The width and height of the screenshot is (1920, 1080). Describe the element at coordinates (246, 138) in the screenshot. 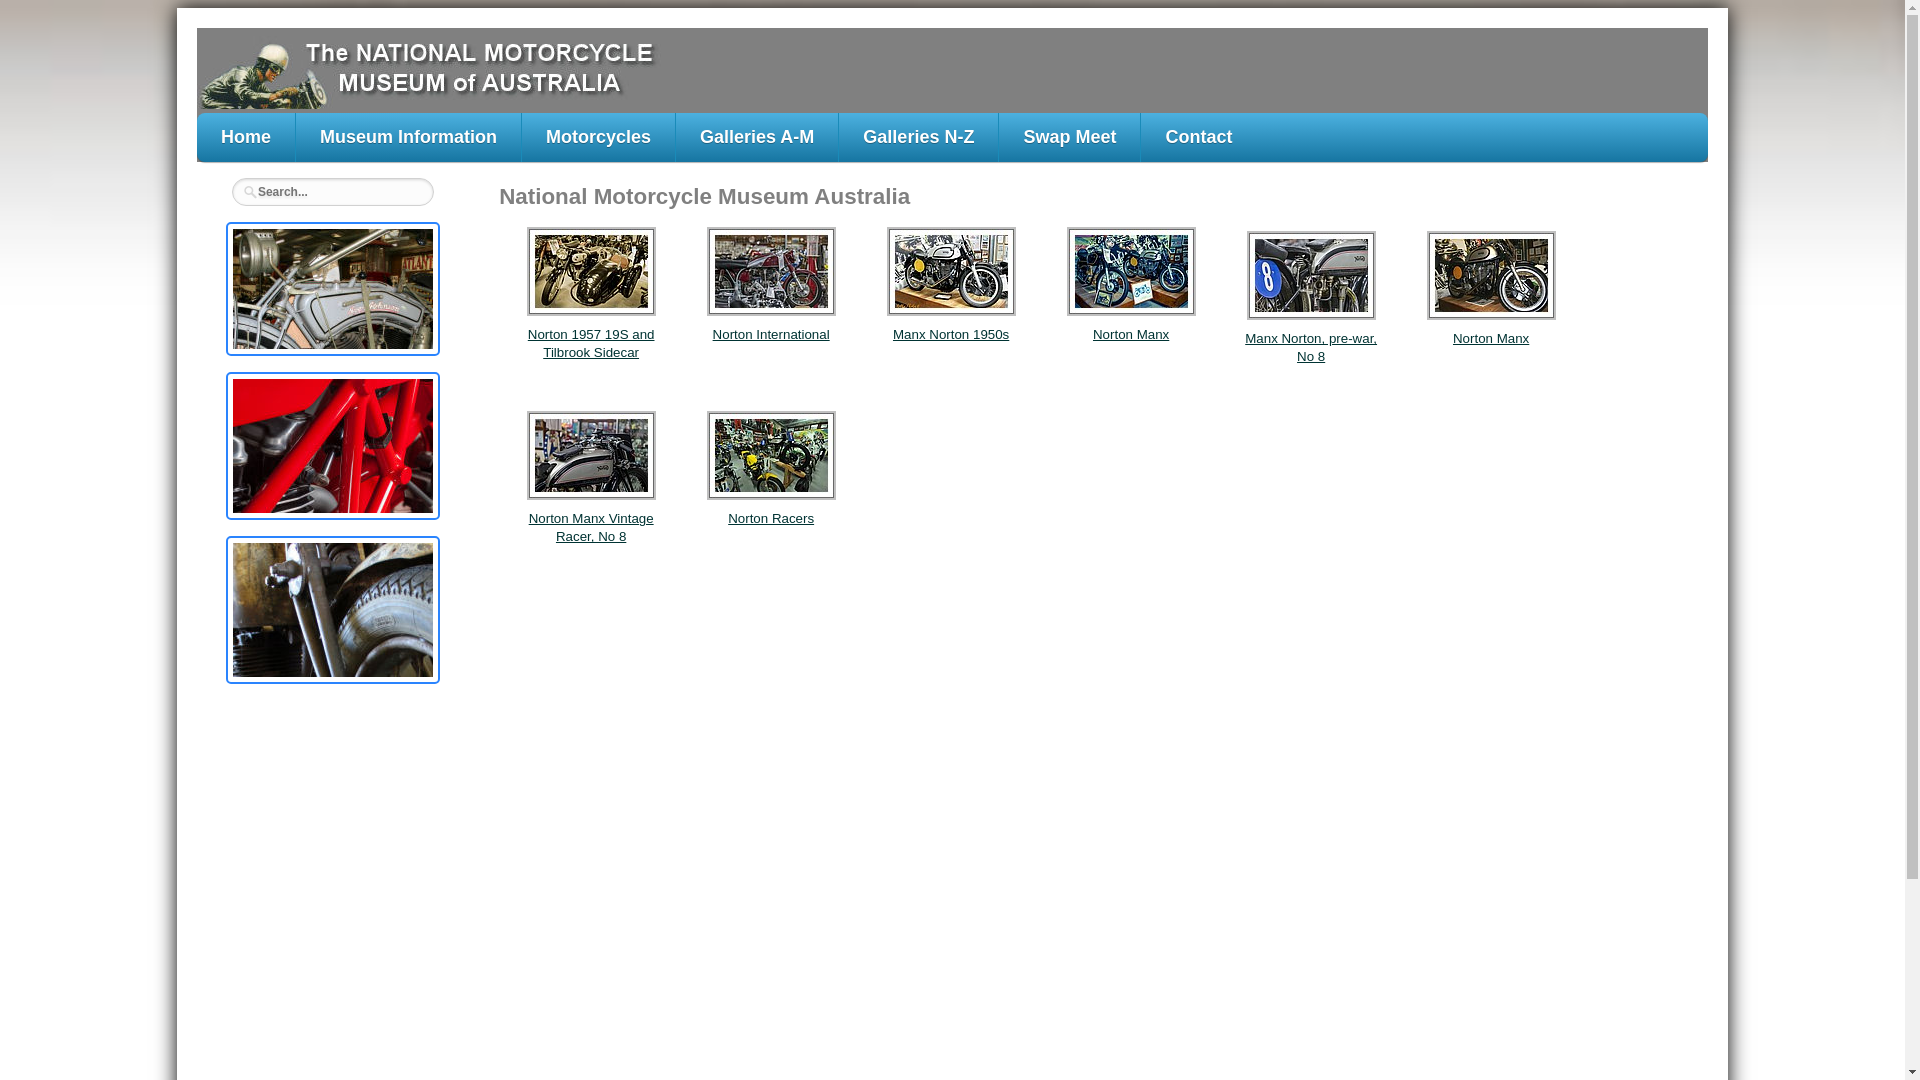

I see `Home` at that location.